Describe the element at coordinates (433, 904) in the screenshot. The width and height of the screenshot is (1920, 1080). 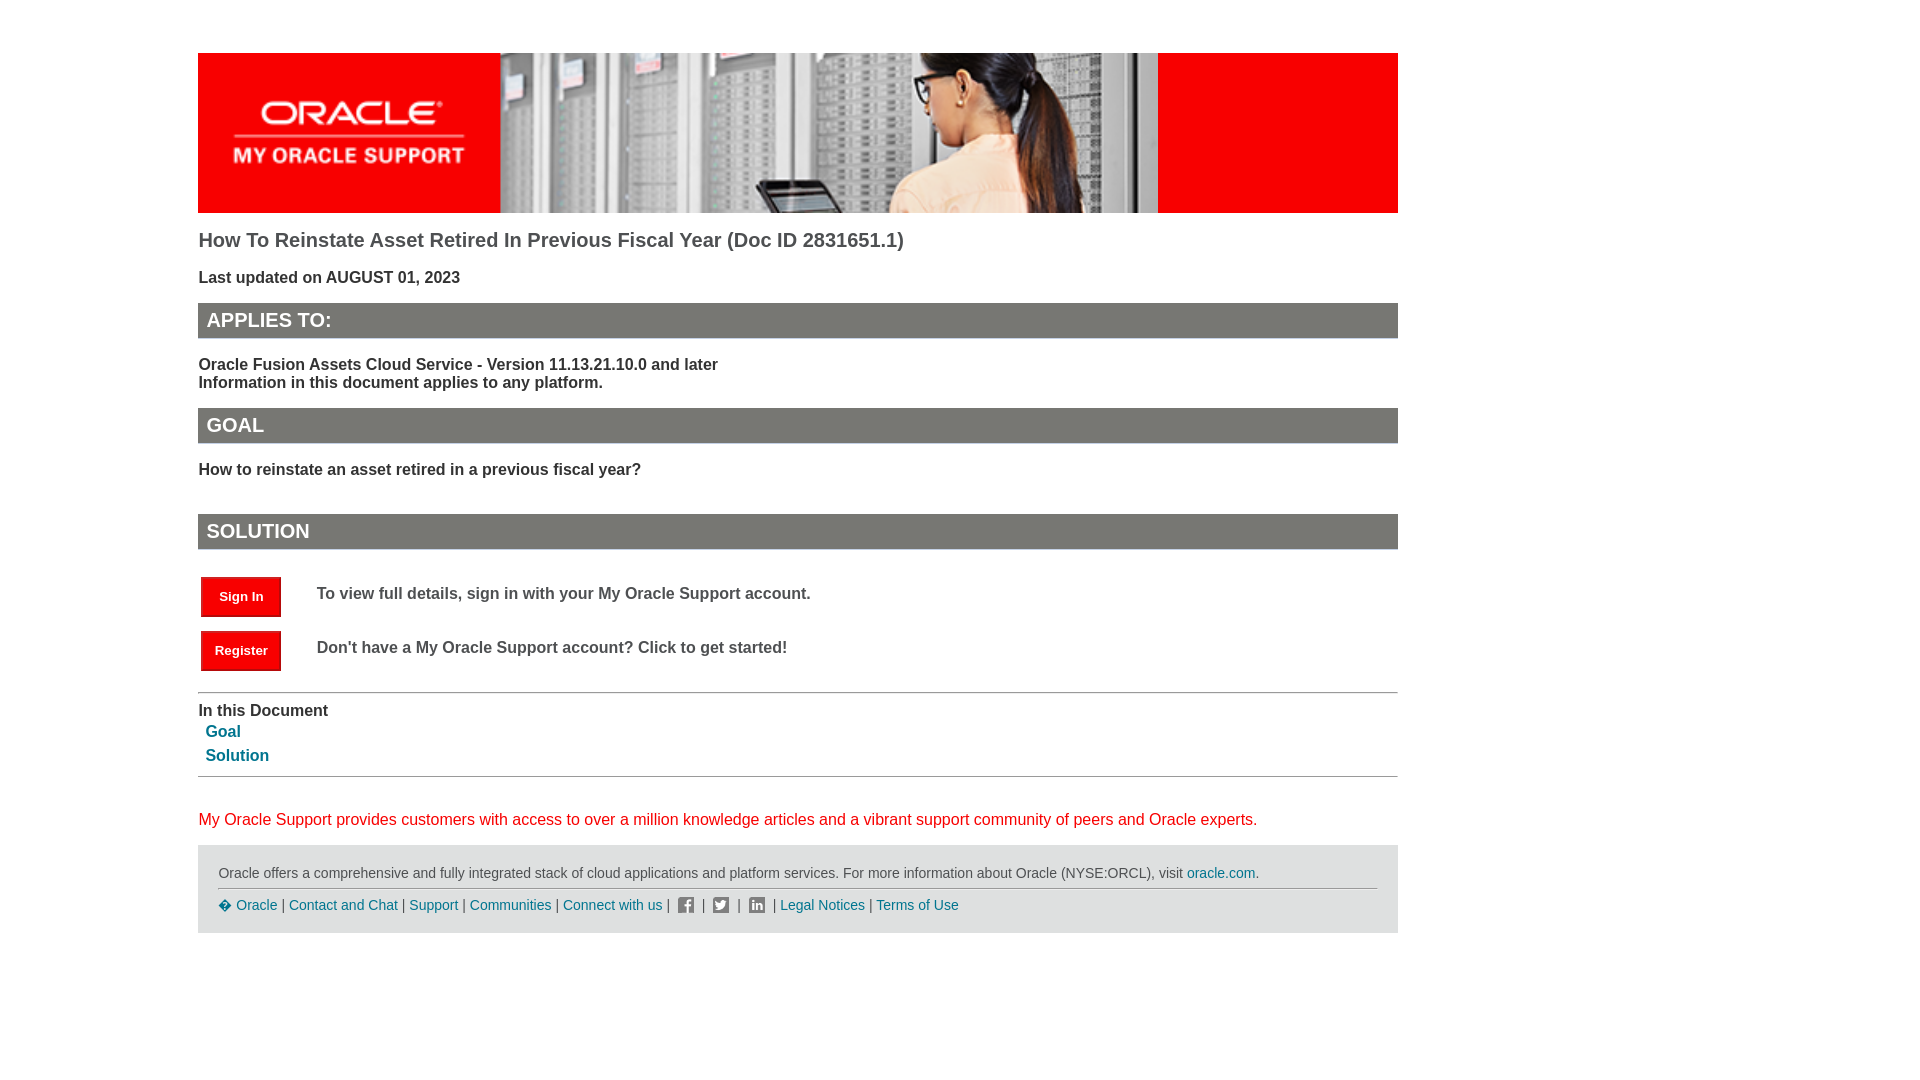
I see `Support` at that location.